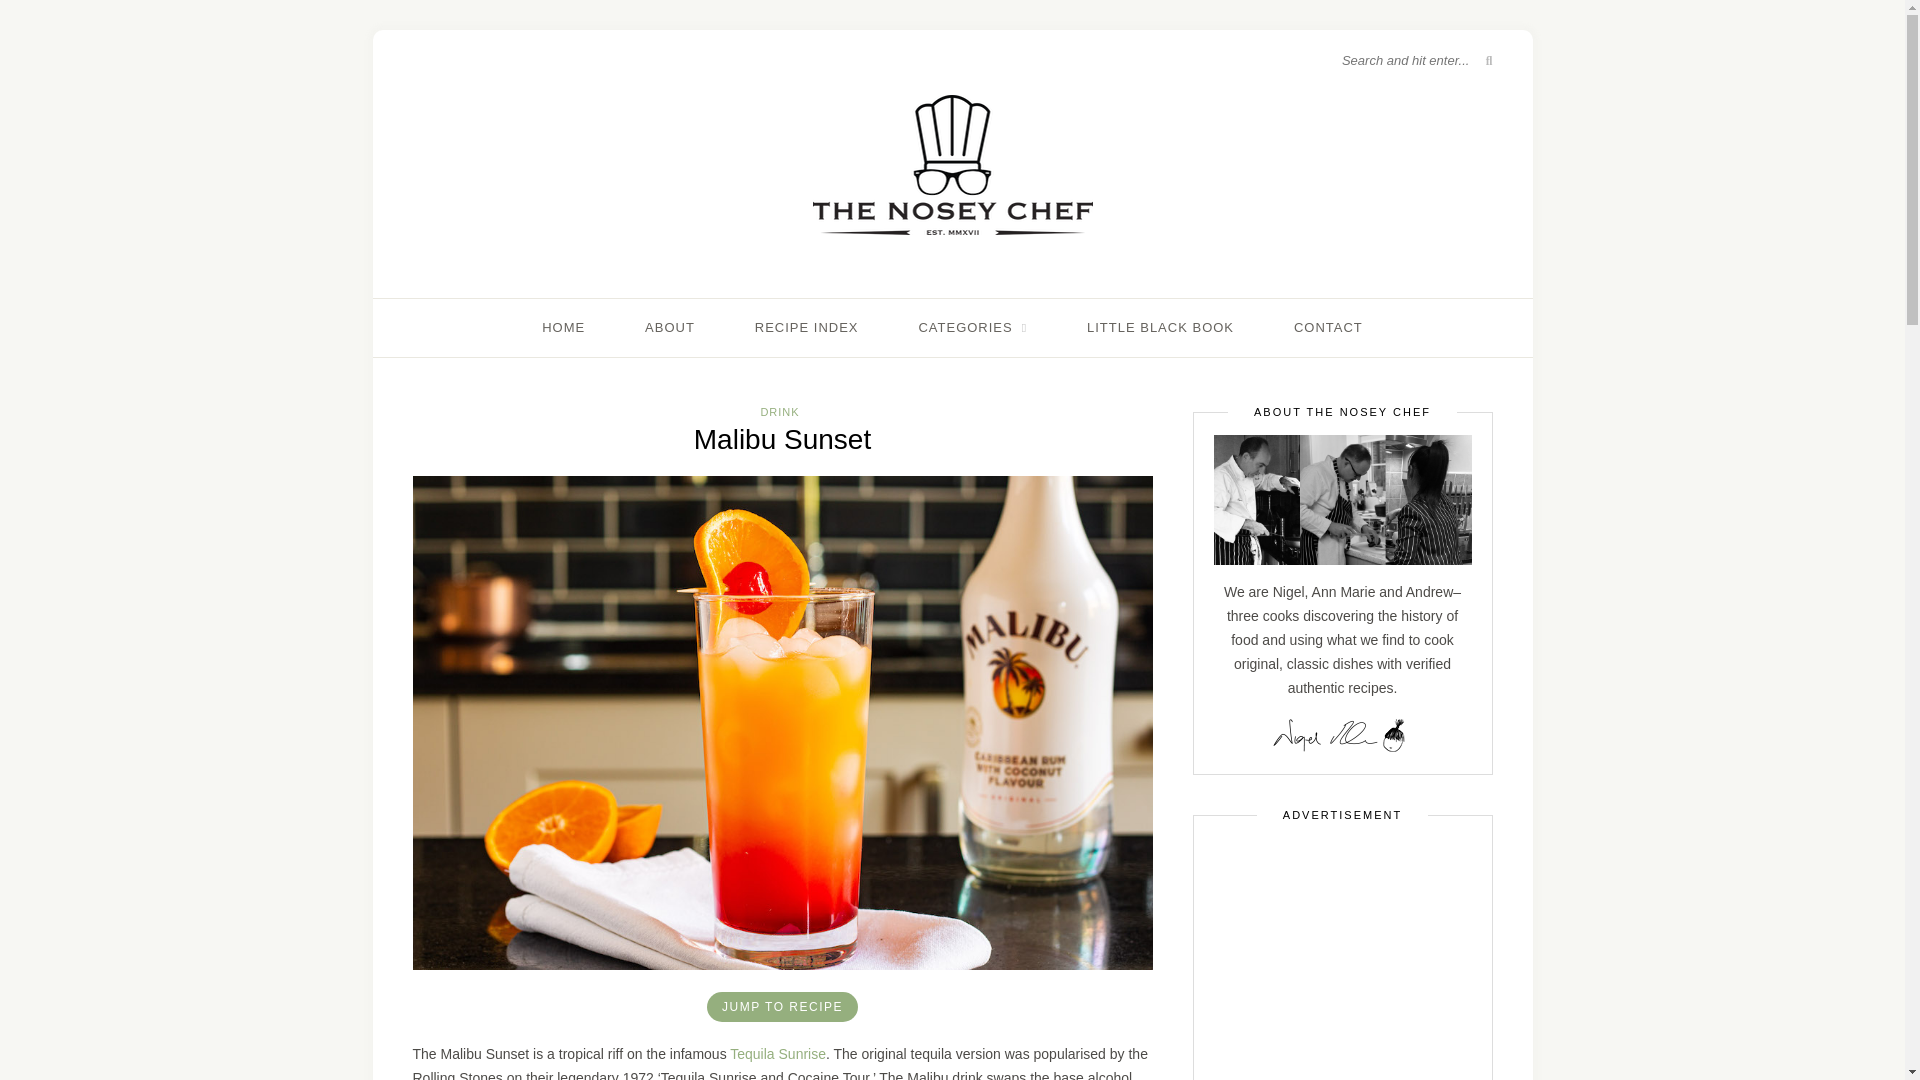  I want to click on RECIPE INDEX, so click(806, 328).